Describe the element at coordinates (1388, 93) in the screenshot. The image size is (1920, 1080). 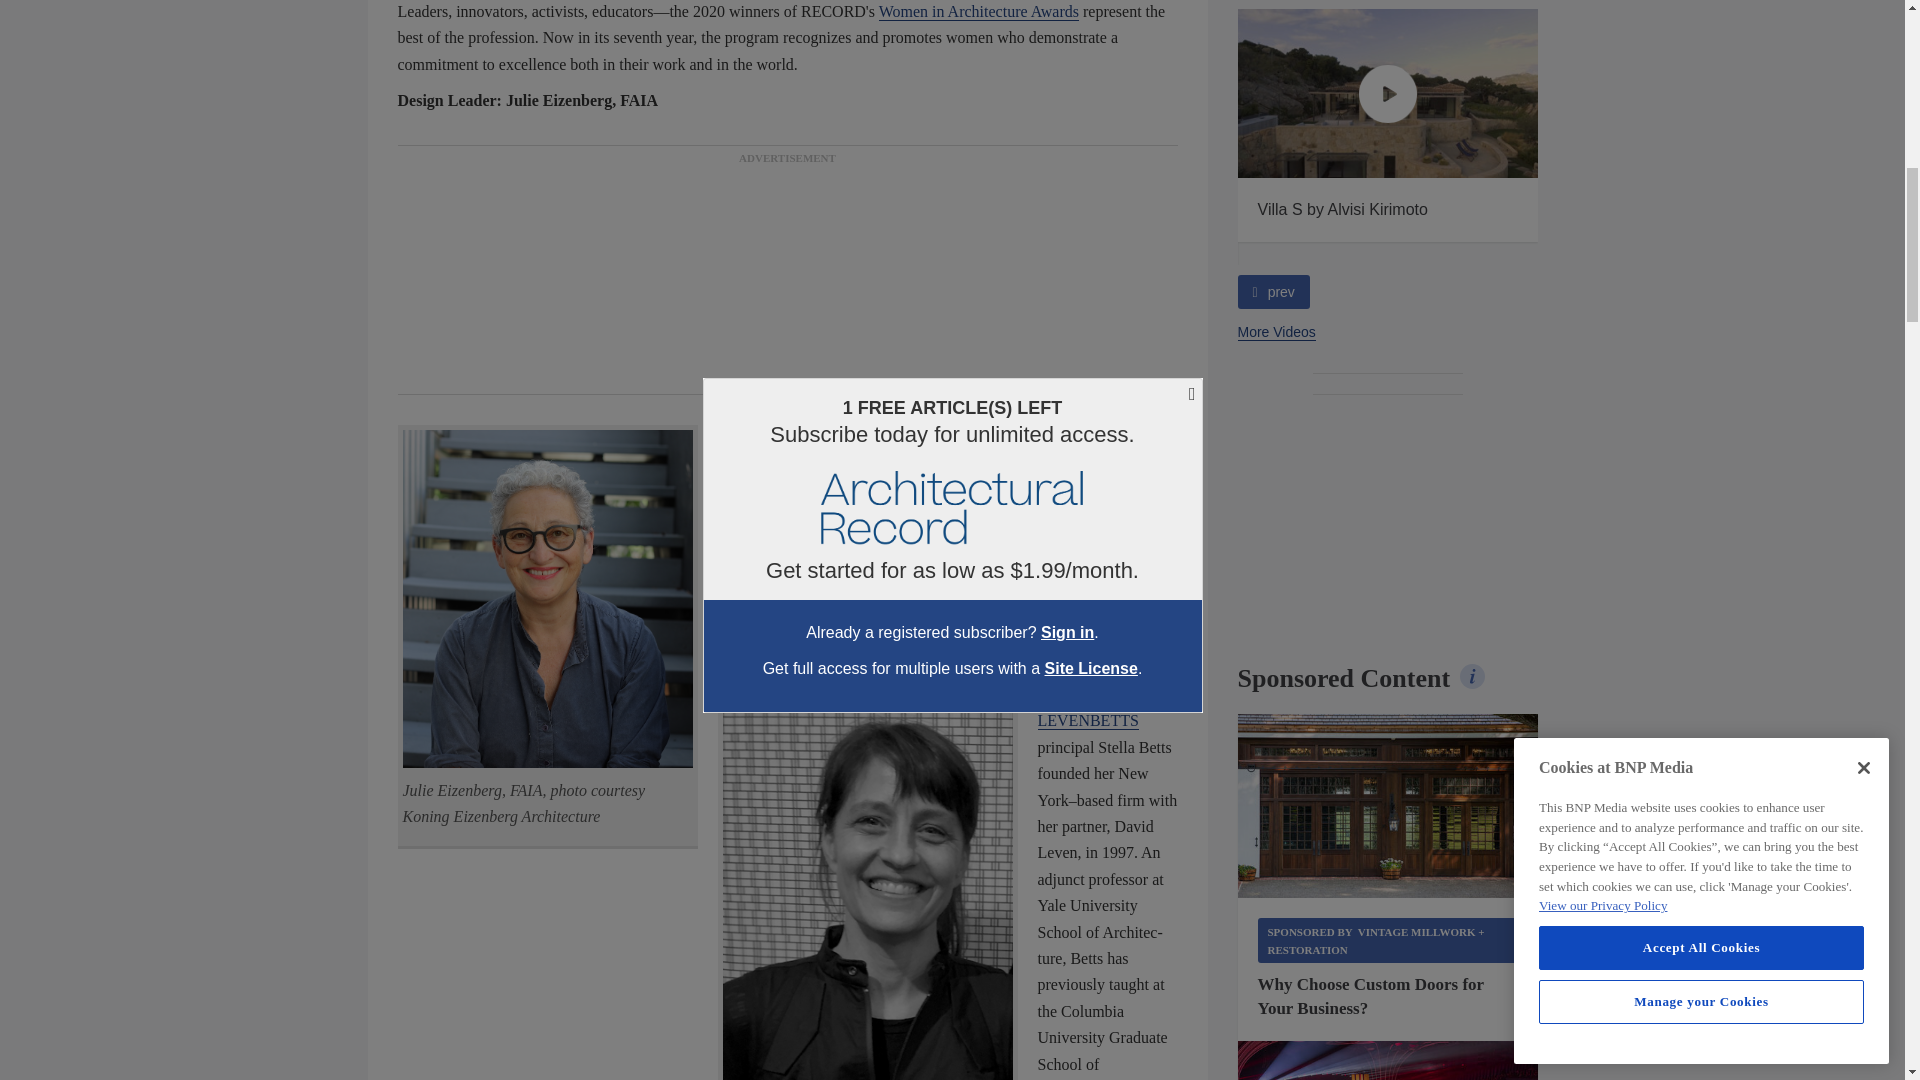
I see `Villa S by Alvisi Kirimoto` at that location.